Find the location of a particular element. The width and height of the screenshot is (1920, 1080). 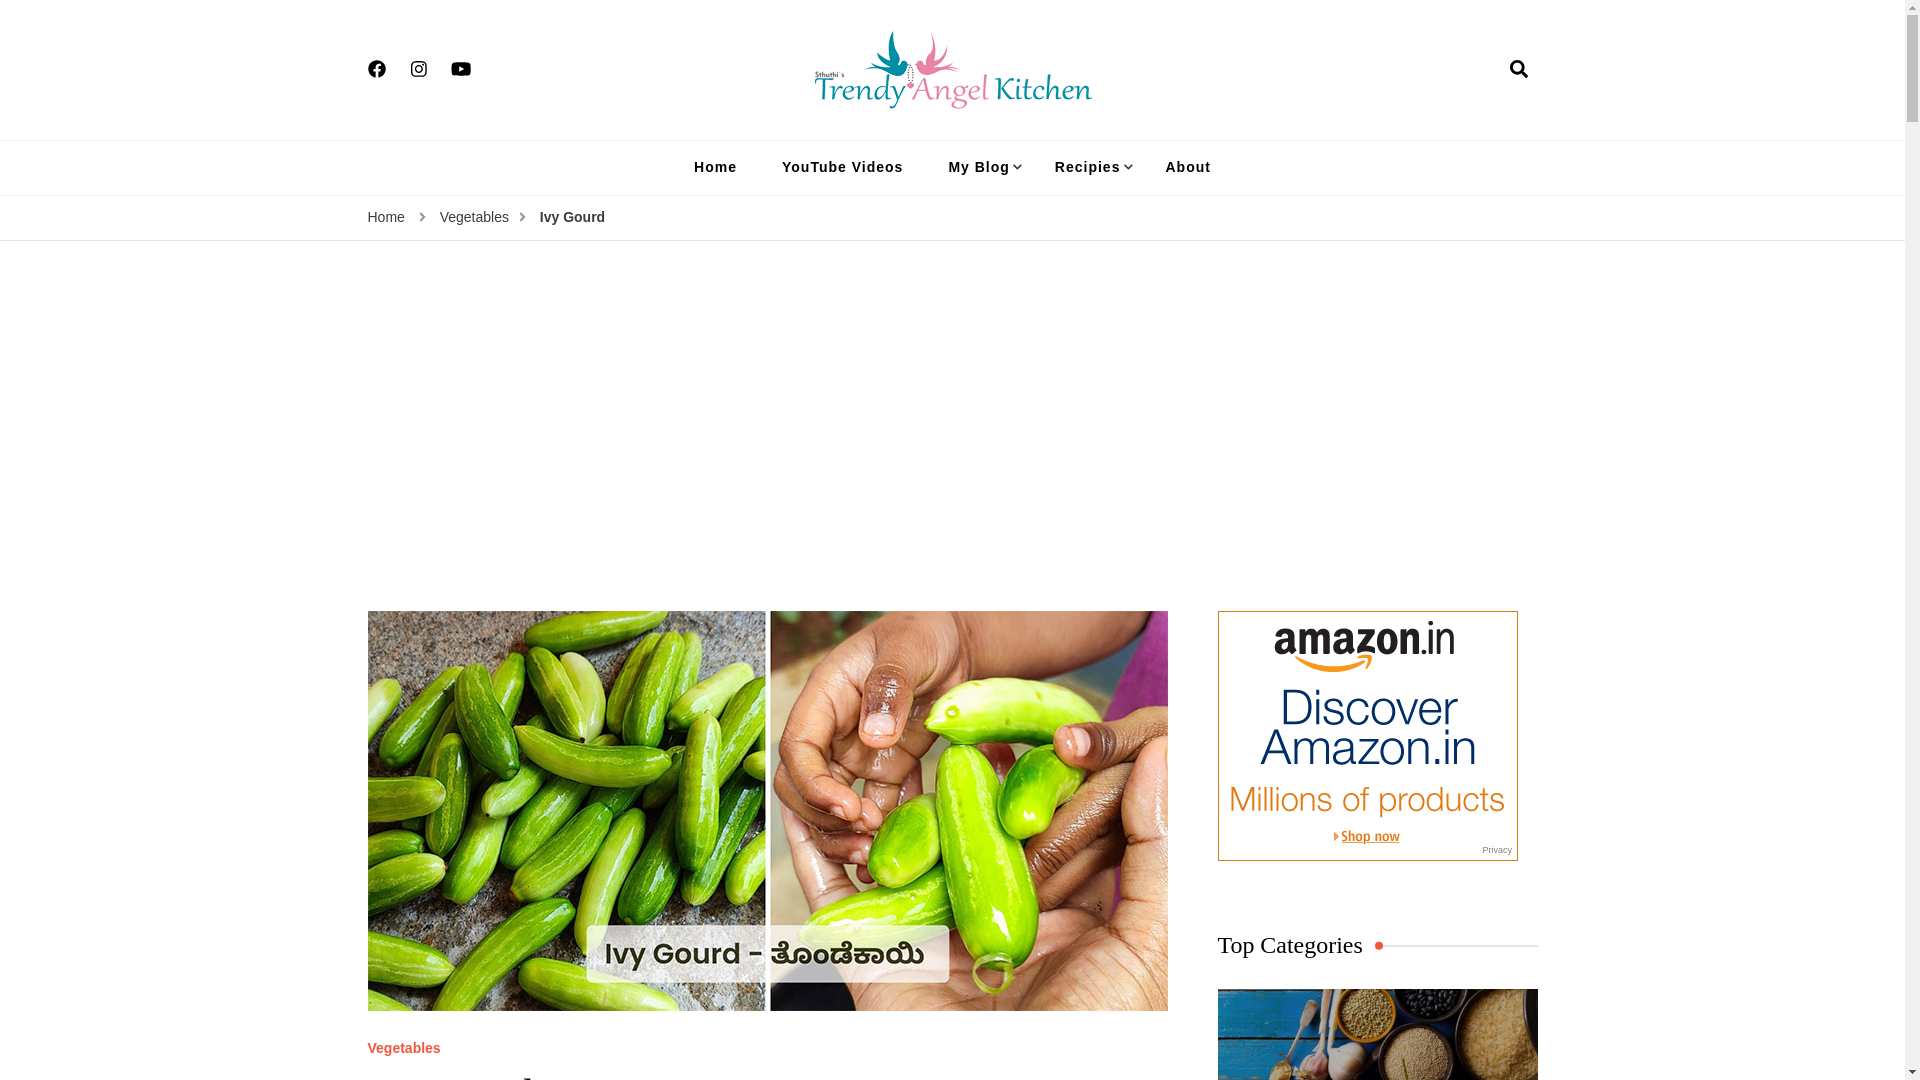

YouTube Videos is located at coordinates (842, 168).